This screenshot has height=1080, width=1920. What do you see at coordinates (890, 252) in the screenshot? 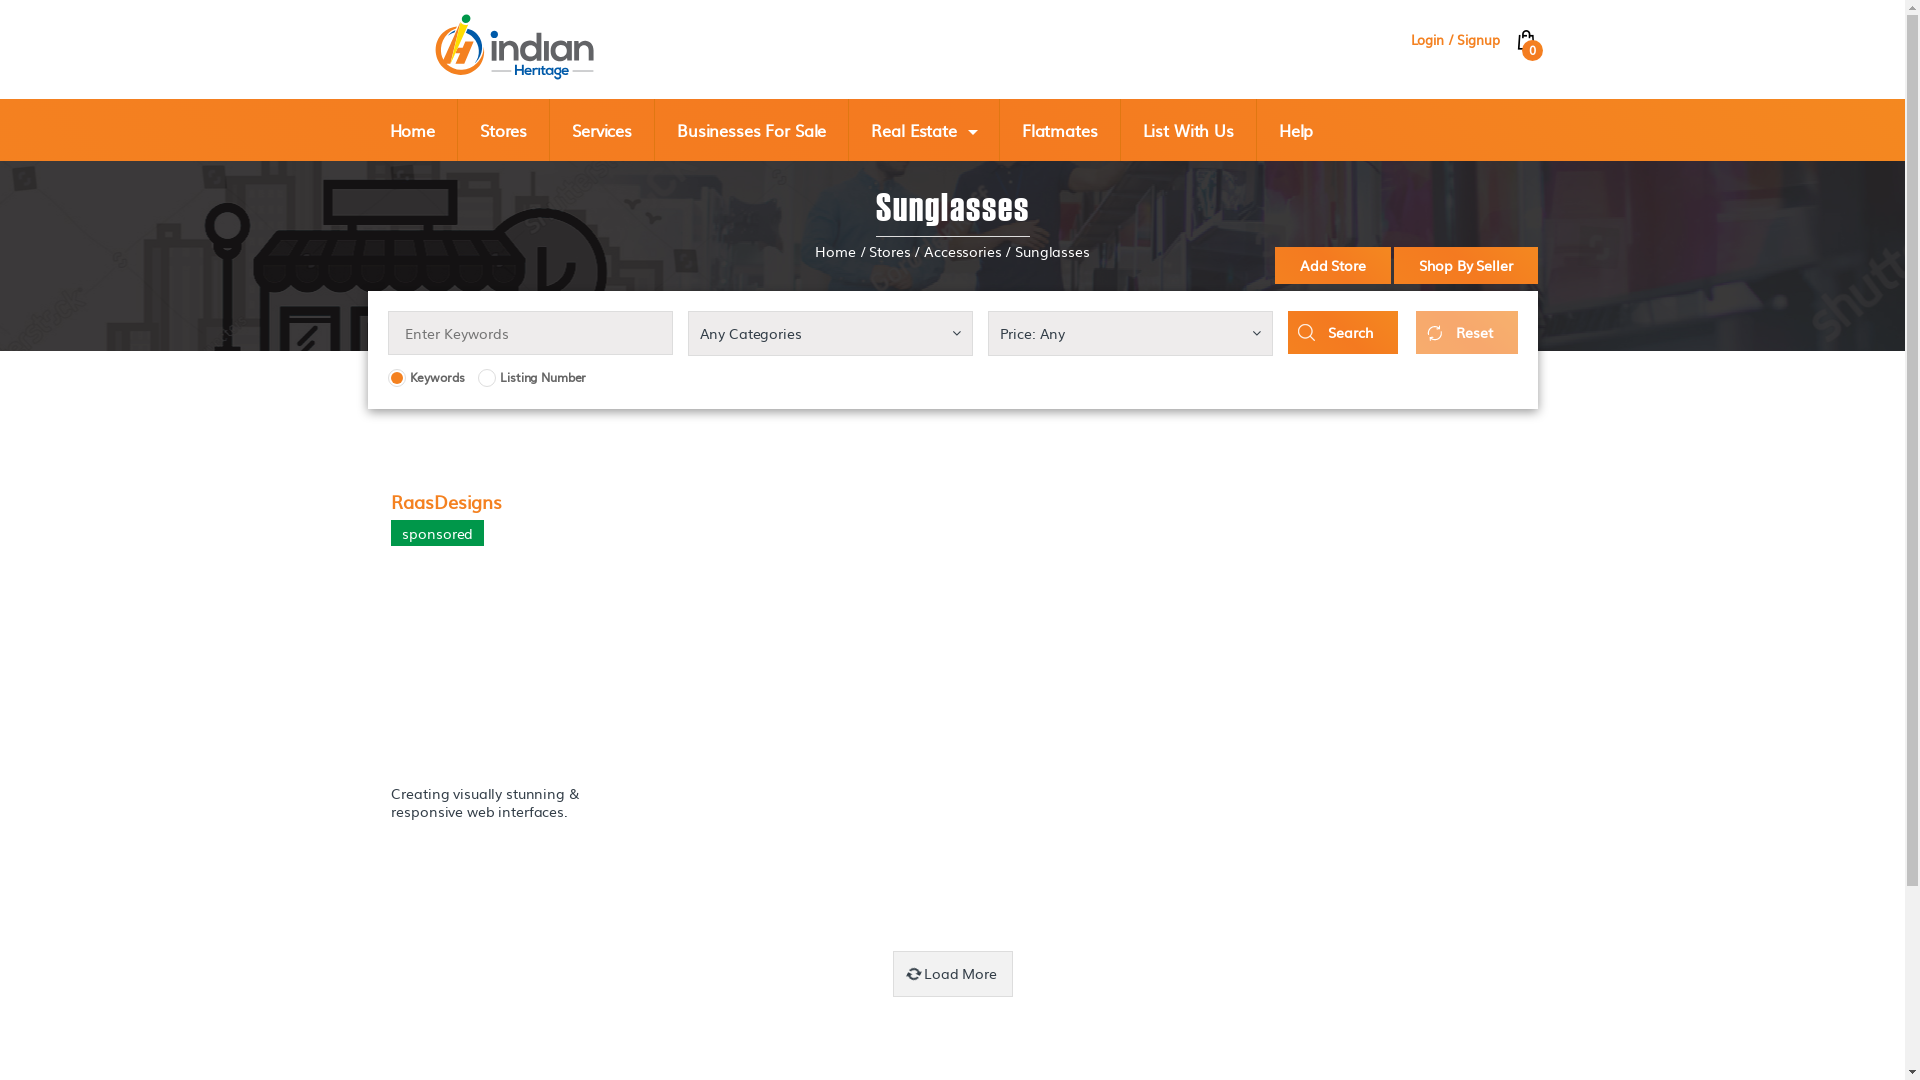
I see `Stores` at bounding box center [890, 252].